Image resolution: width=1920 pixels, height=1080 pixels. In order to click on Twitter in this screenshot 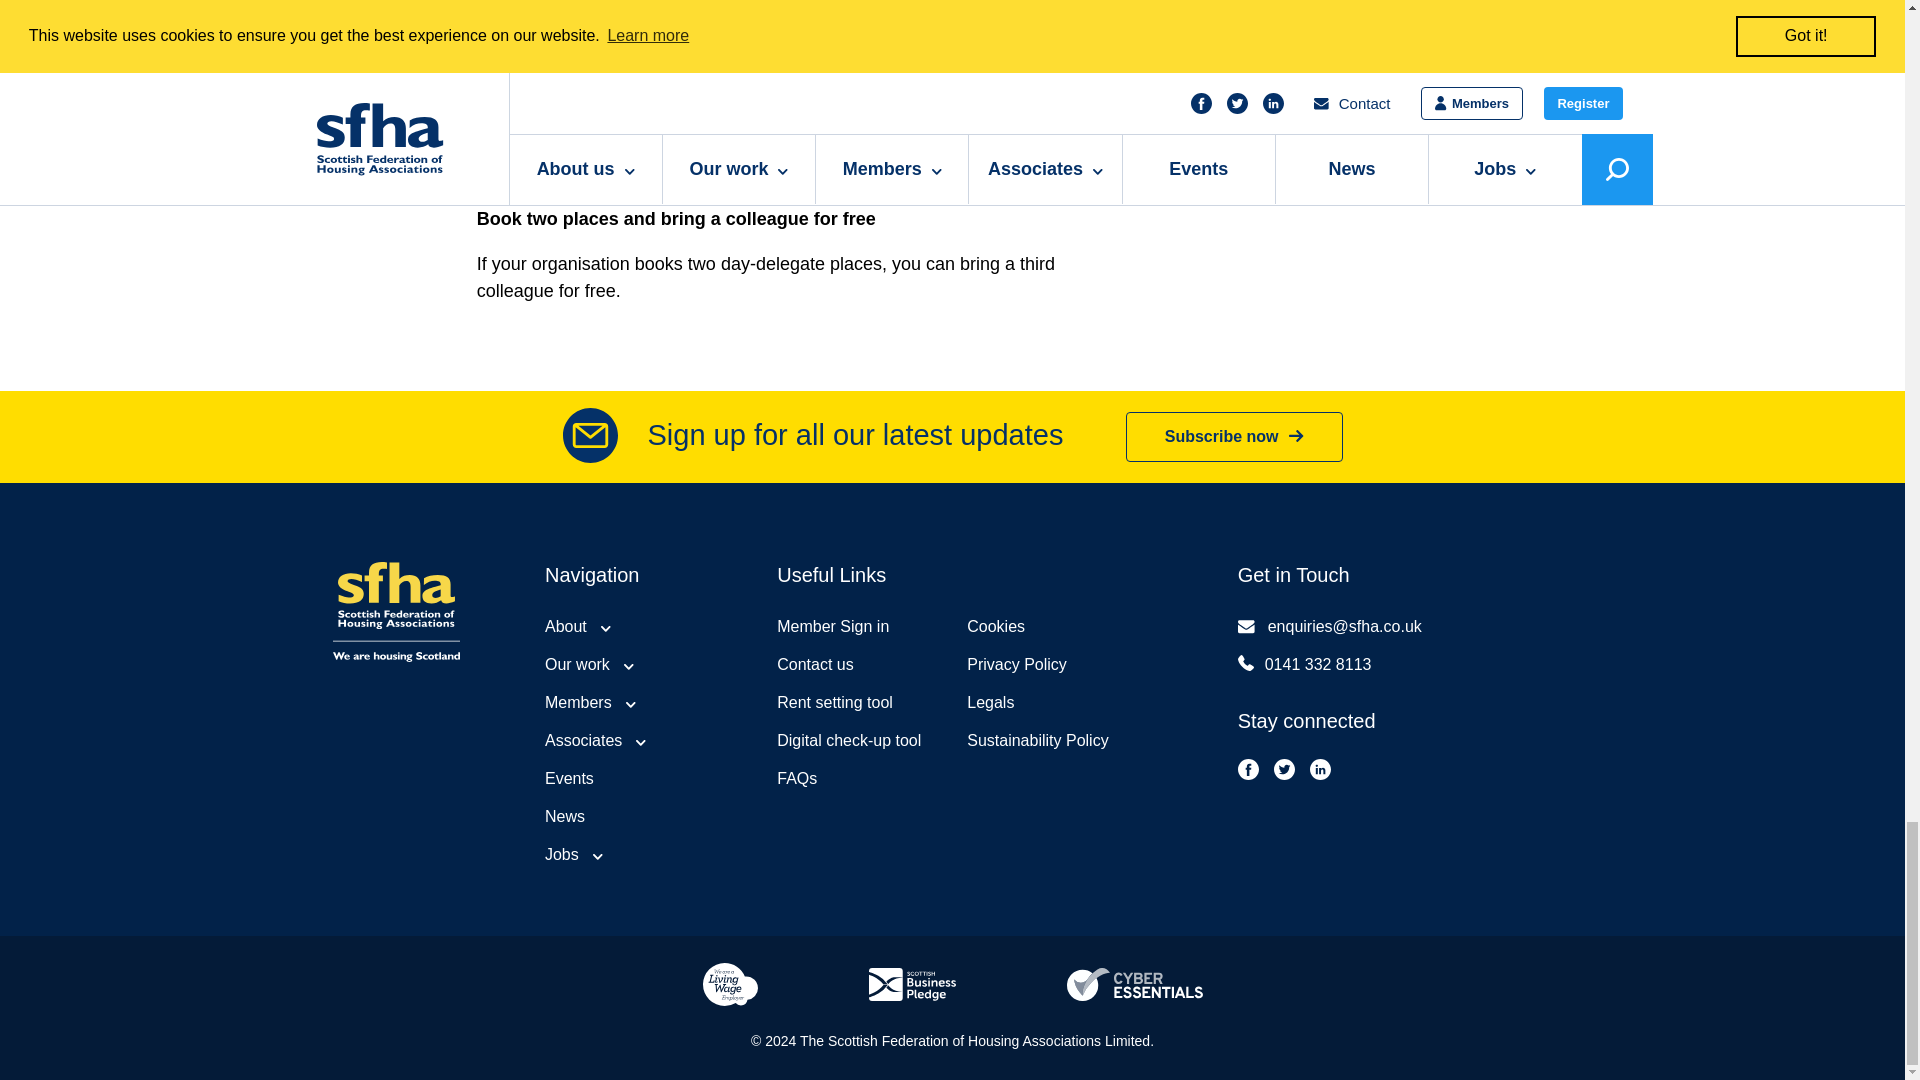, I will do `click(1285, 769)`.